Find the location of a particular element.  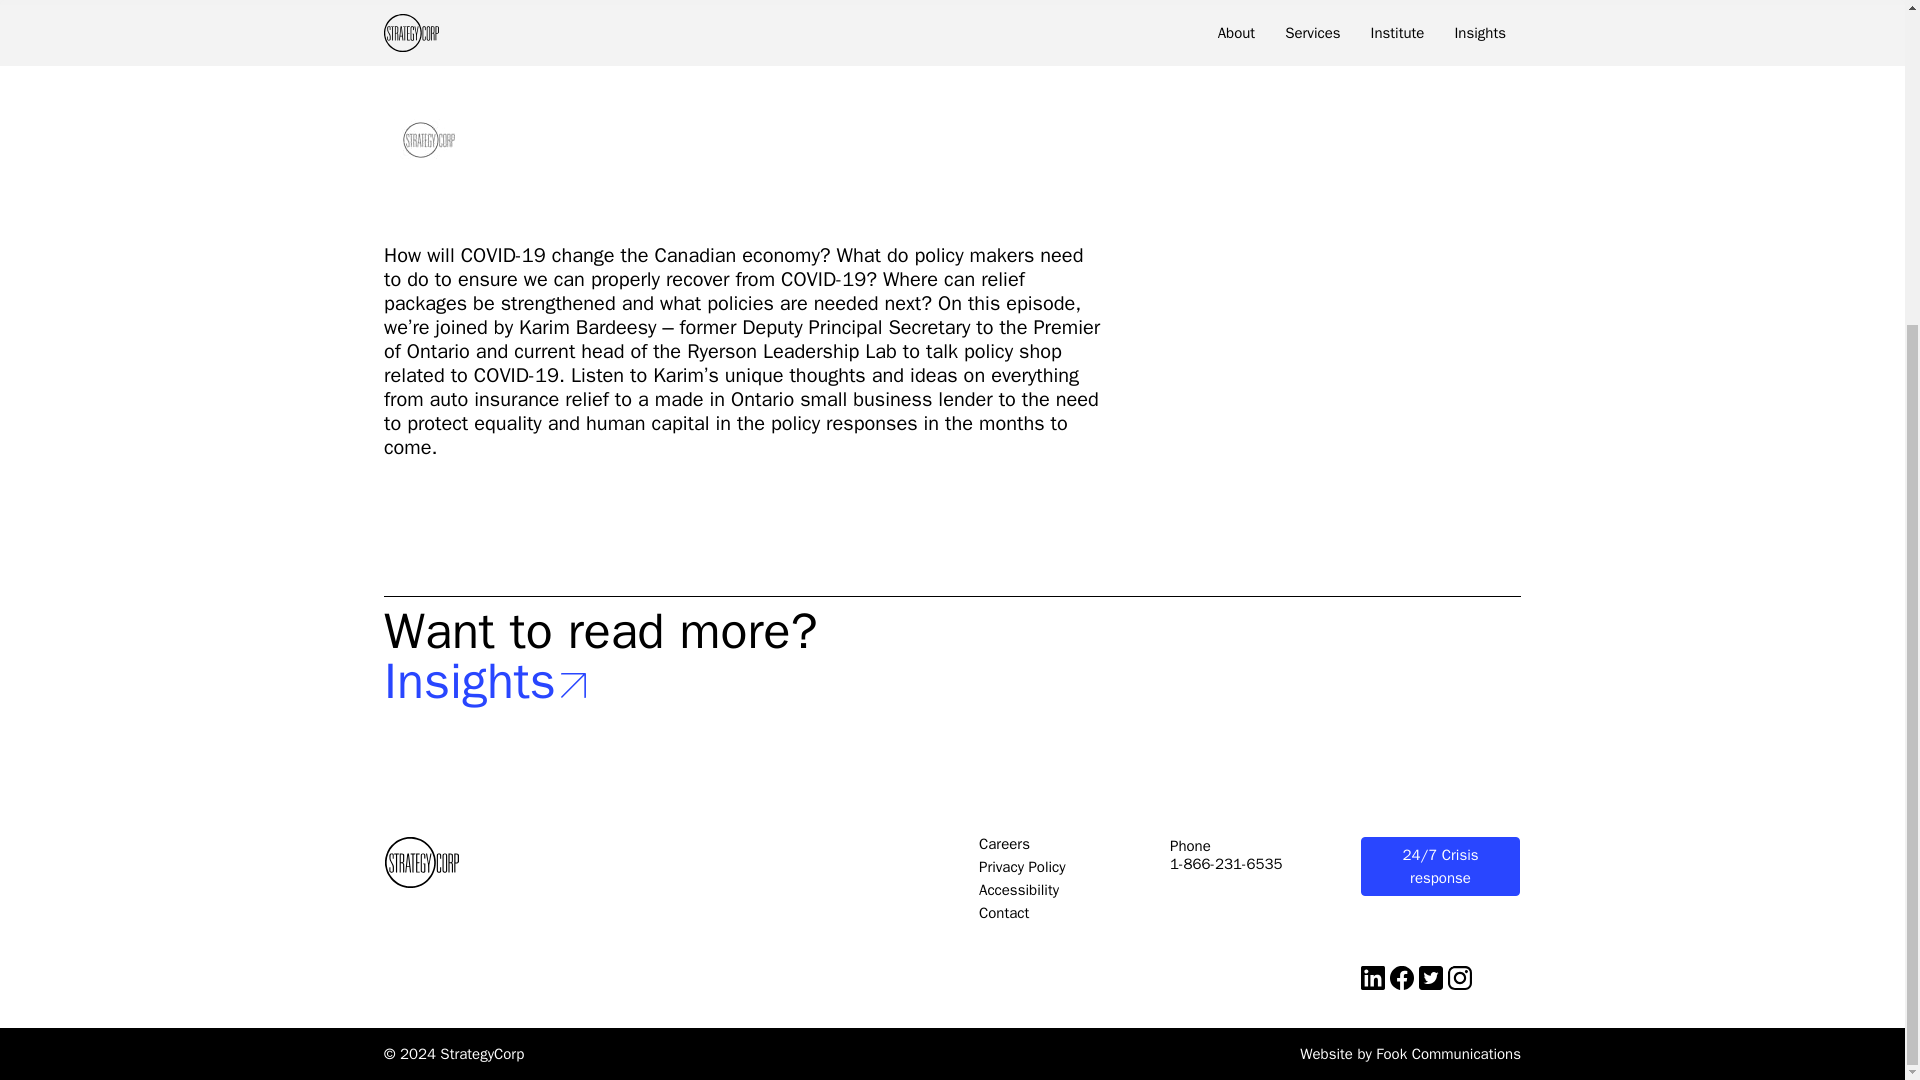

Contact is located at coordinates (1004, 912).